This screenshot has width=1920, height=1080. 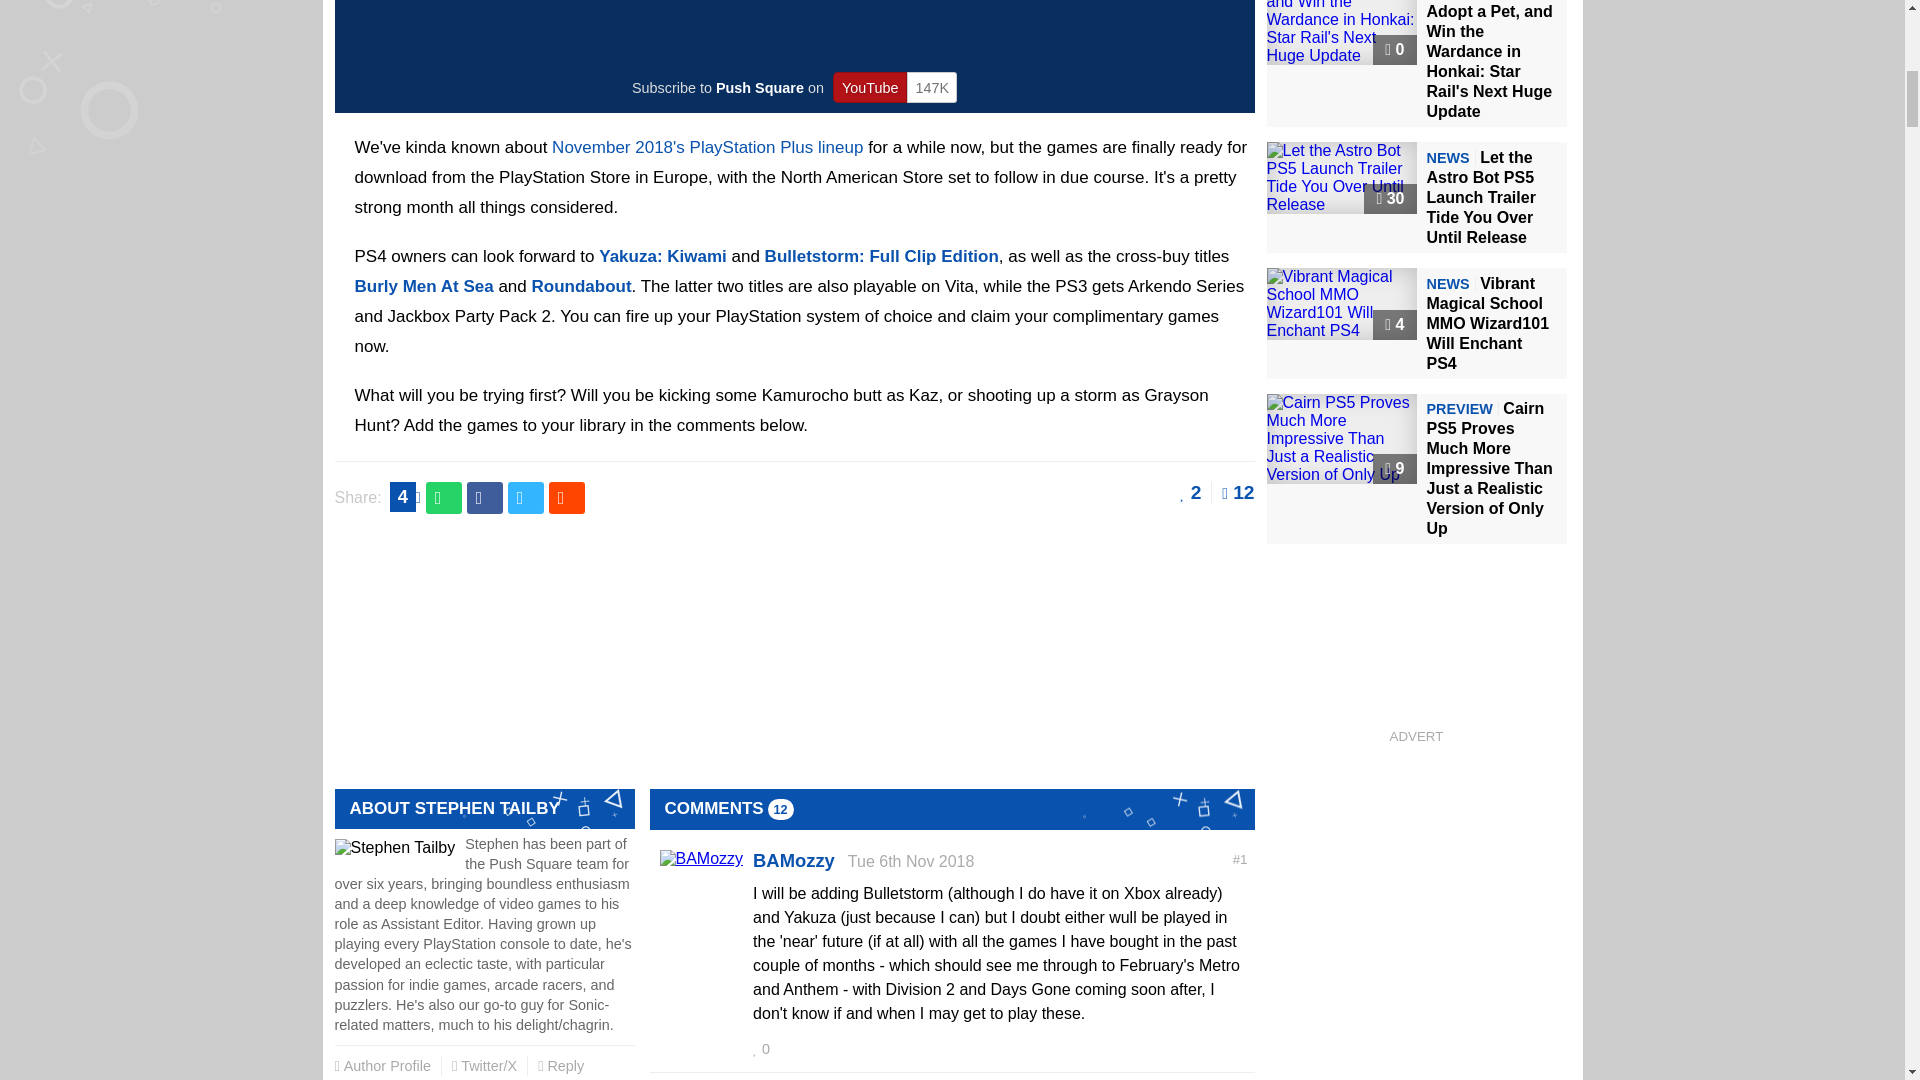 What do you see at coordinates (444, 498) in the screenshot?
I see `Share this on WhatsApp` at bounding box center [444, 498].